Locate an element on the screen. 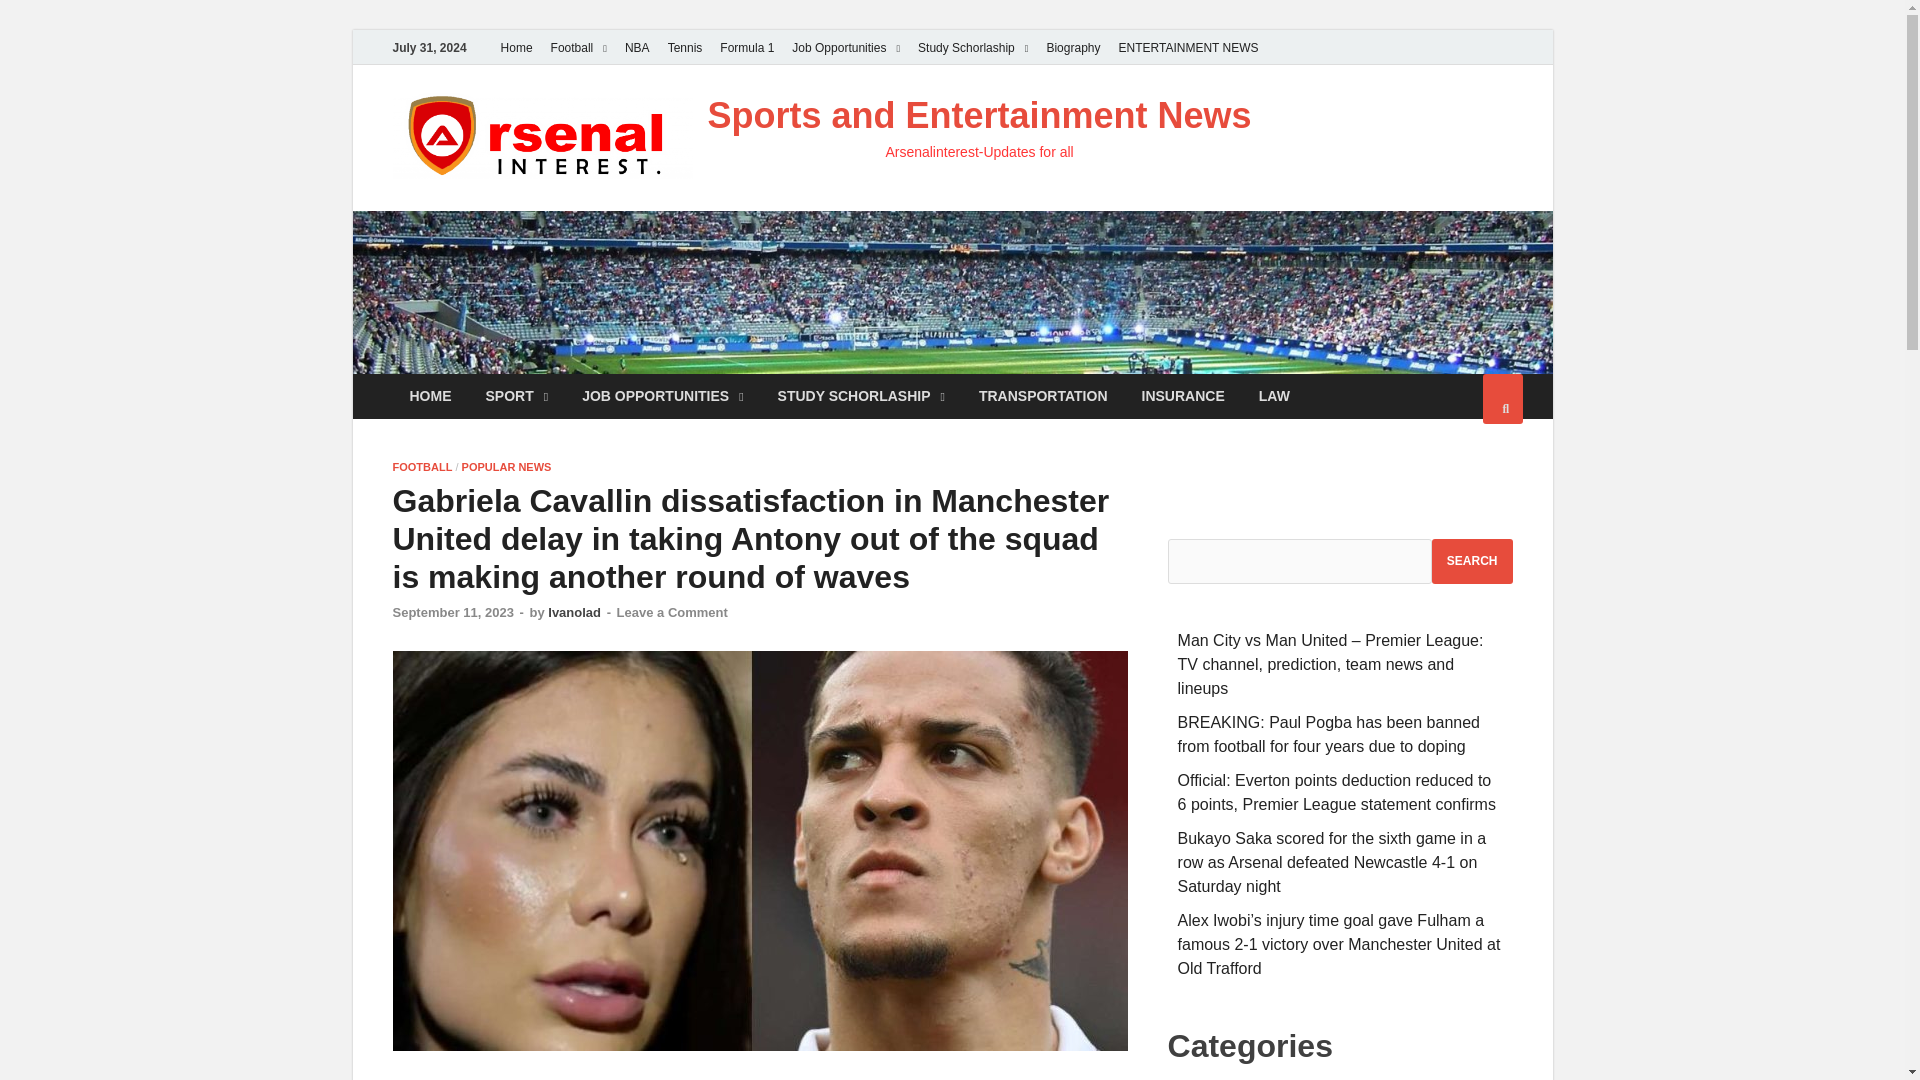 This screenshot has width=1920, height=1080. SPORT is located at coordinates (516, 396).